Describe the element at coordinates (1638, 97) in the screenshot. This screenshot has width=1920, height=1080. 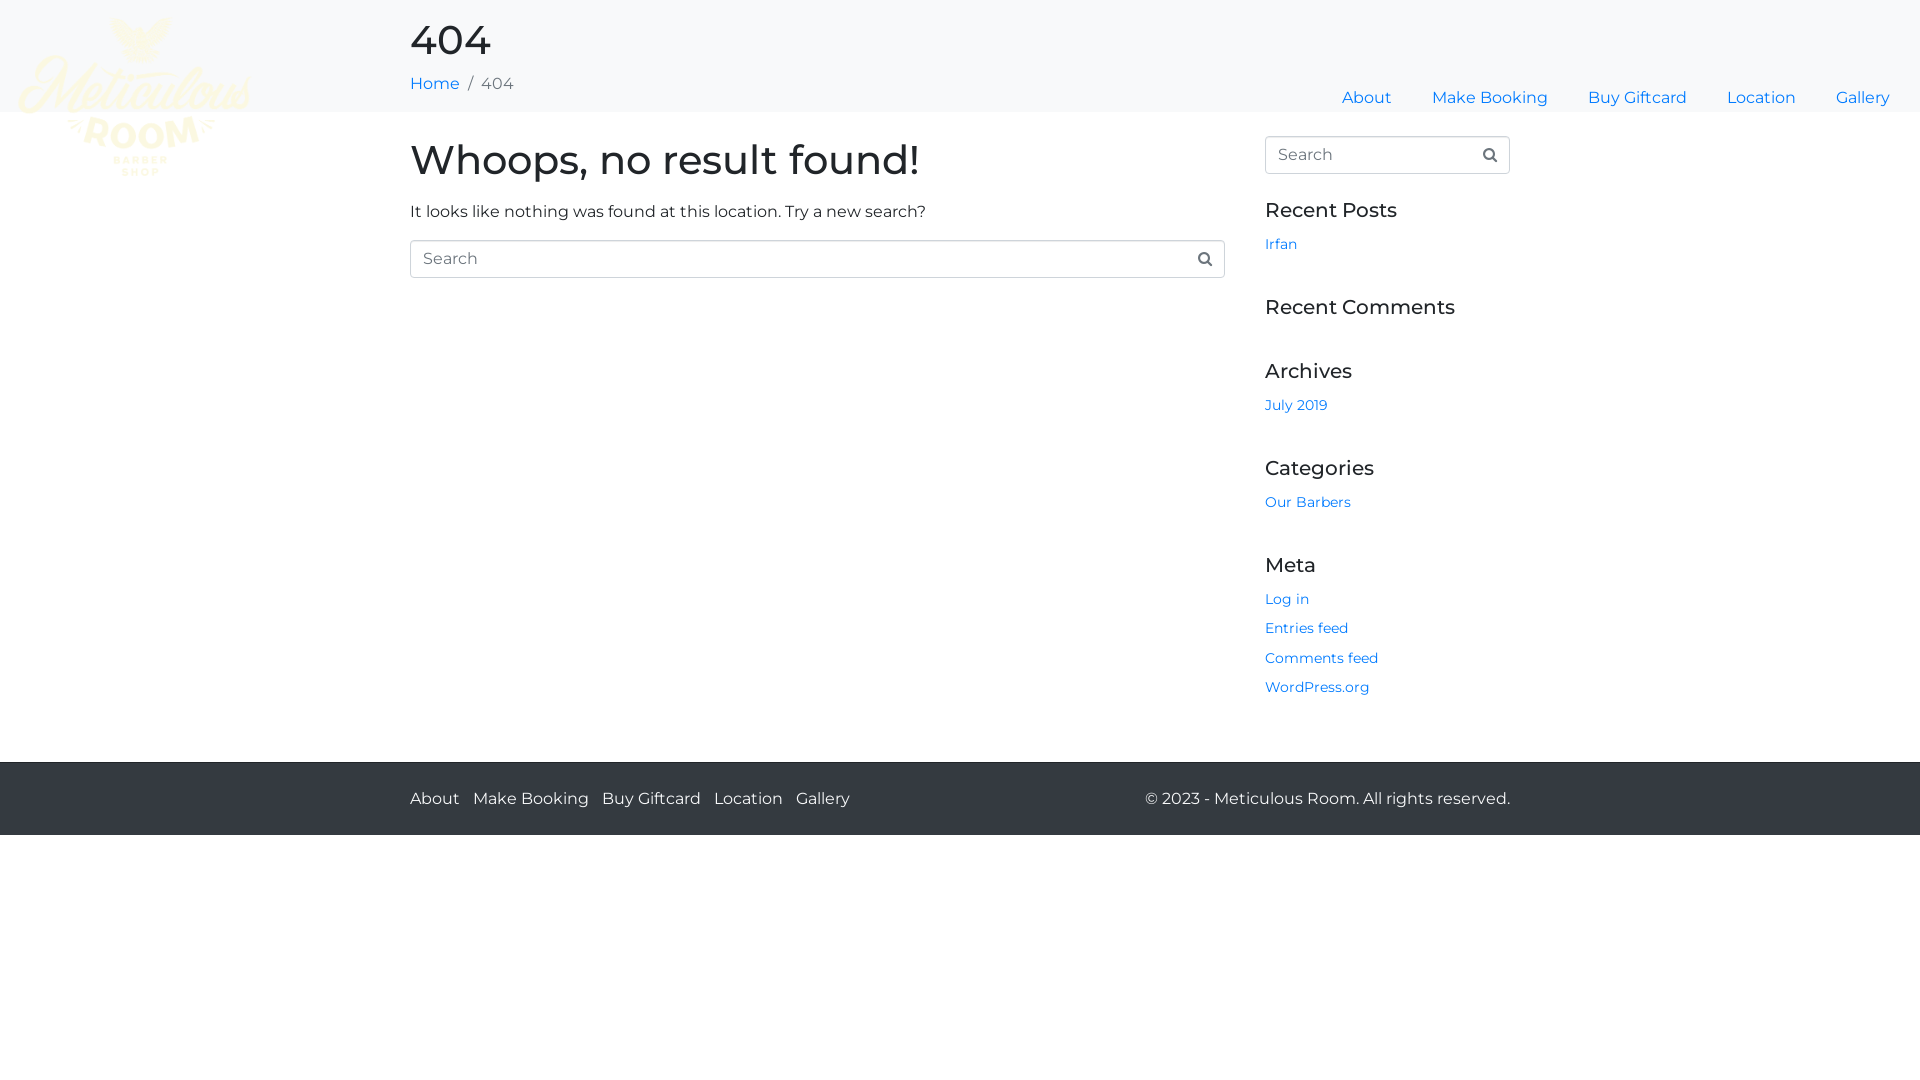
I see `Buy Giftcard` at that location.